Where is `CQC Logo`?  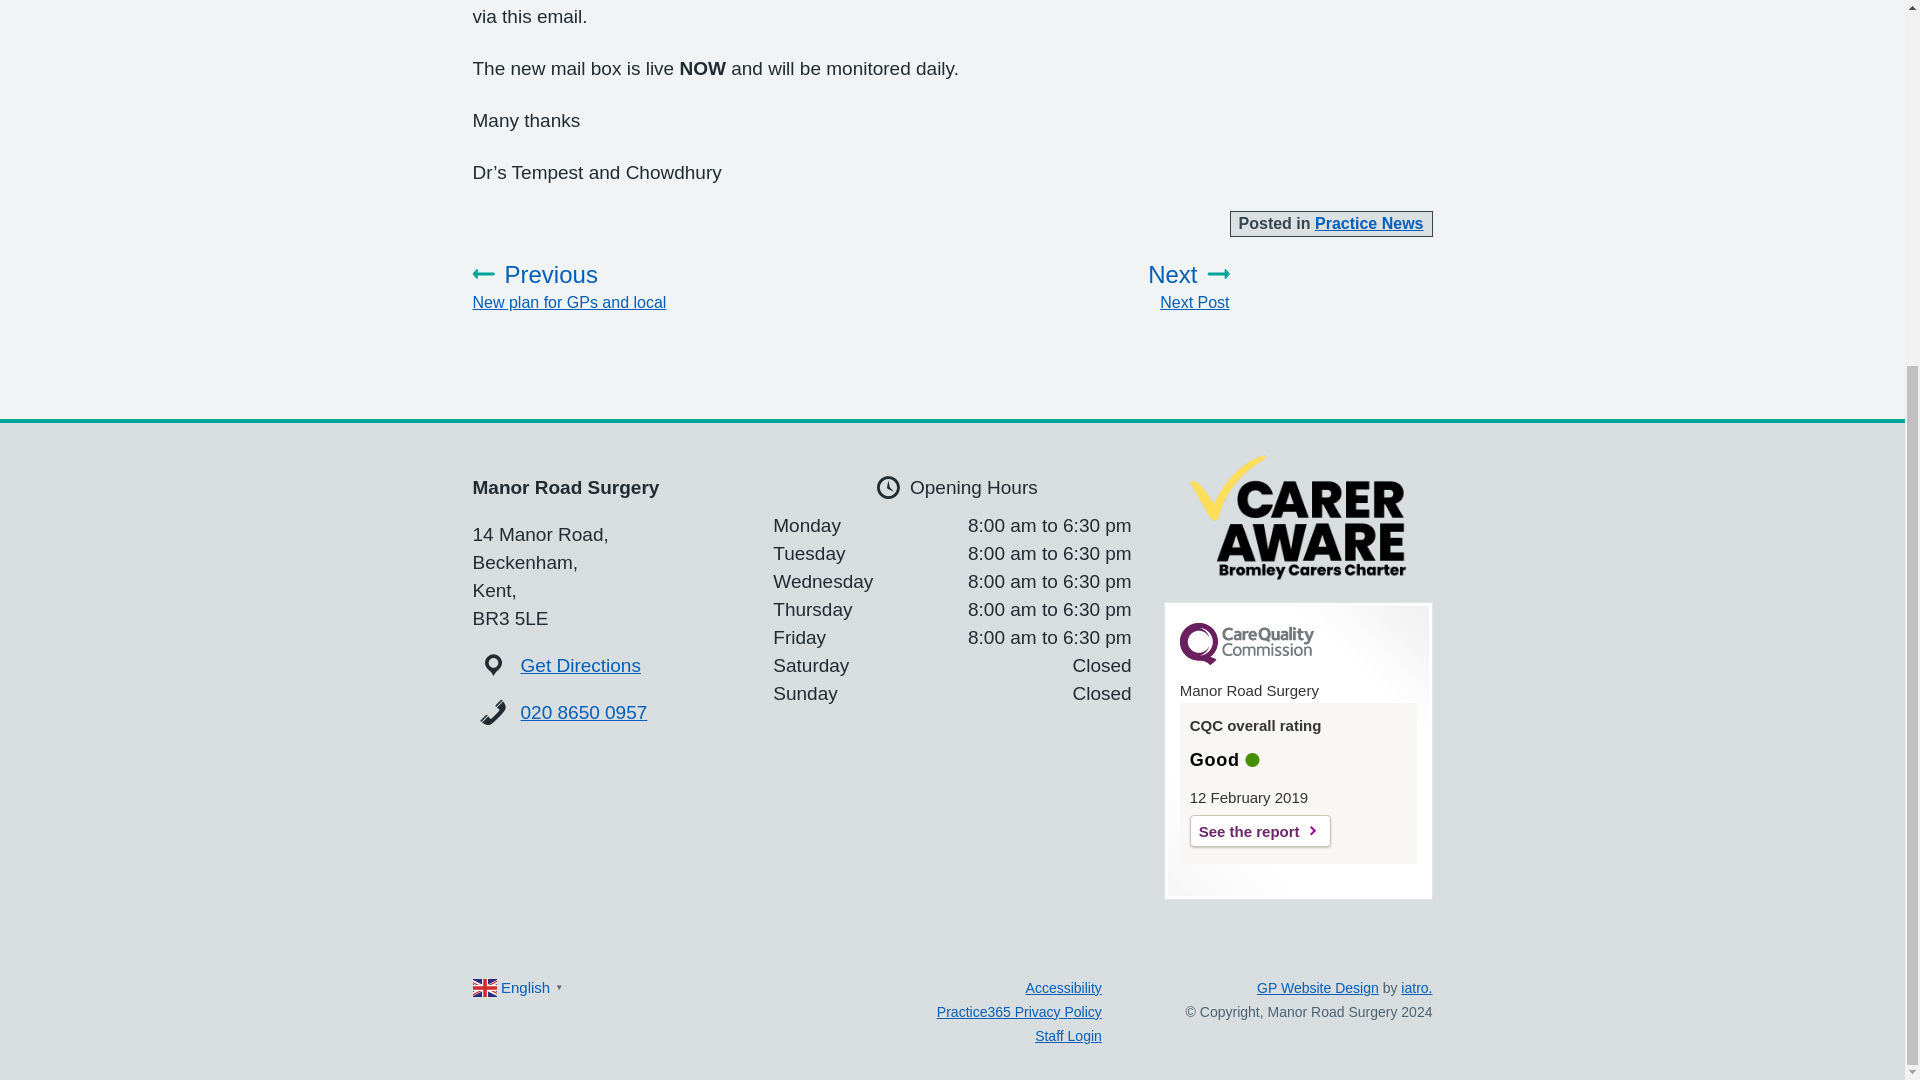 CQC Logo is located at coordinates (1246, 660).